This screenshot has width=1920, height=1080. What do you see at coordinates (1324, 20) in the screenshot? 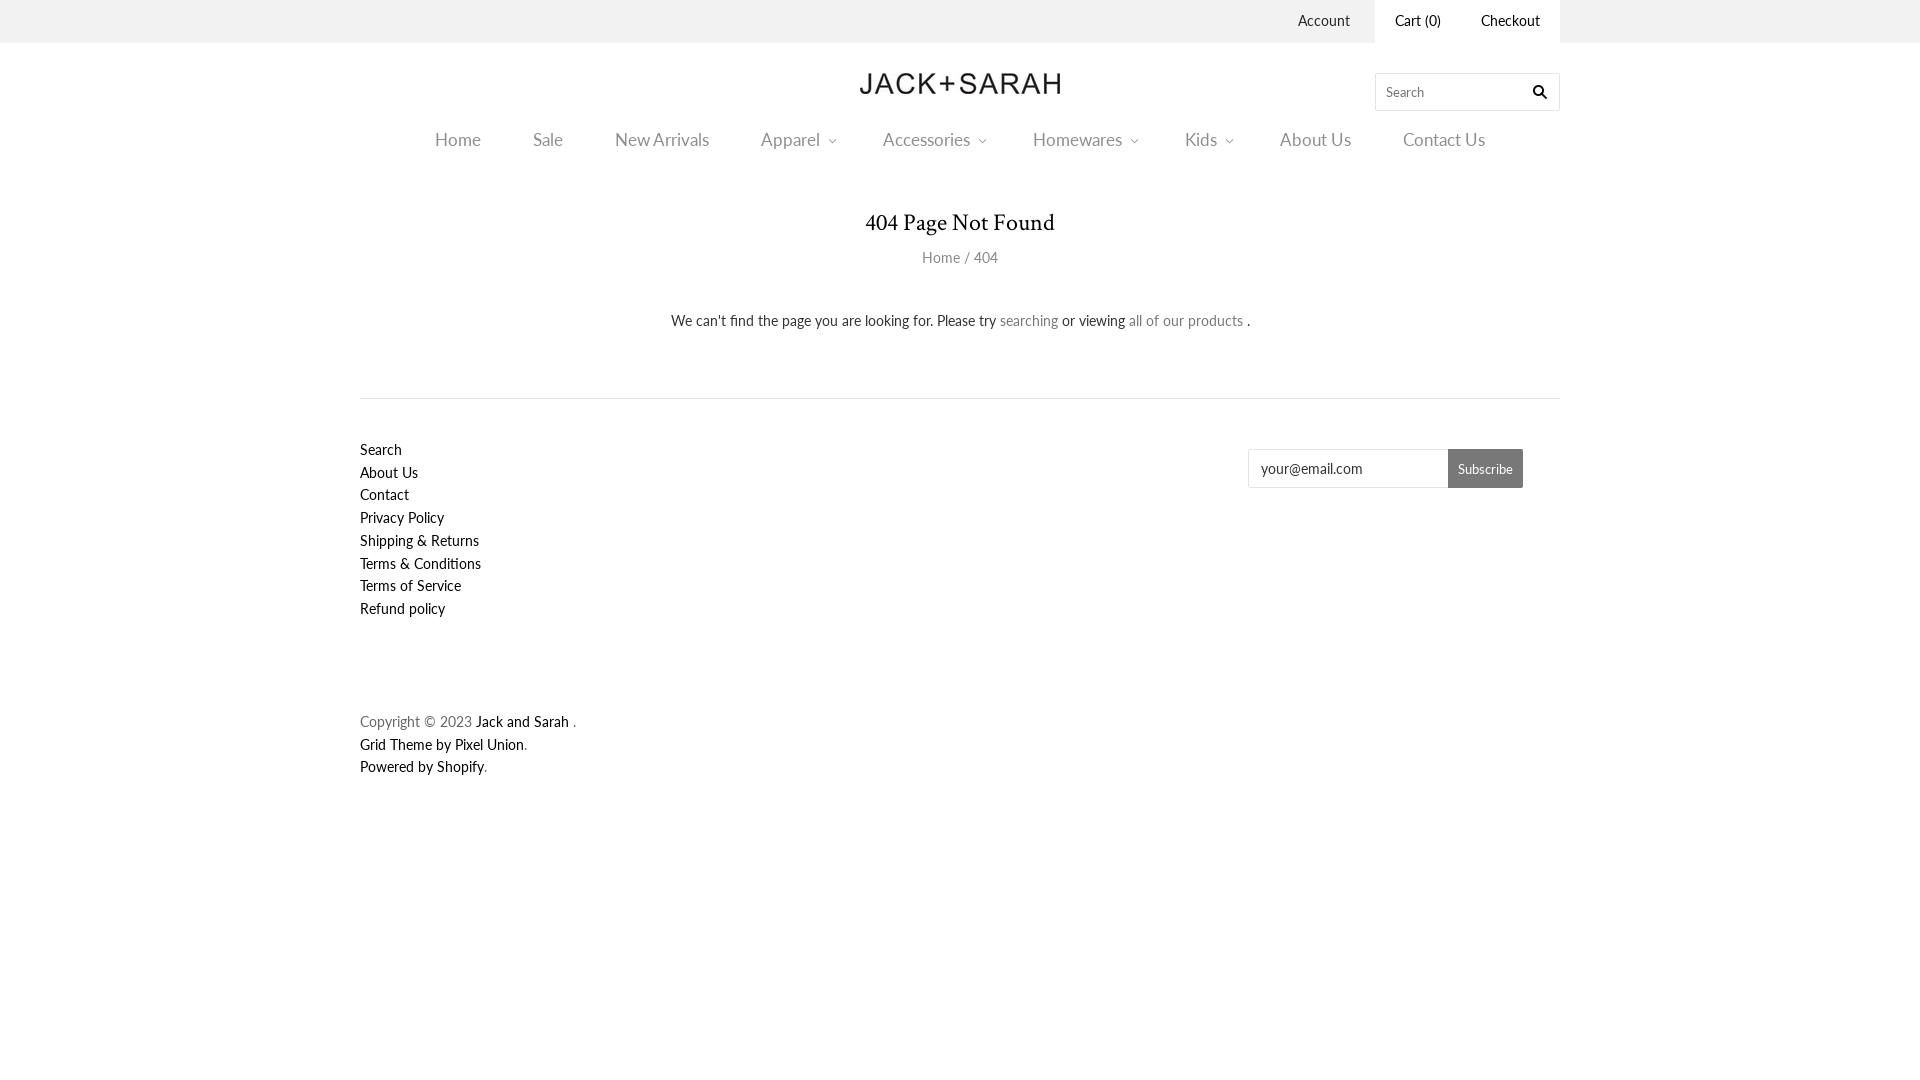
I see `Account` at bounding box center [1324, 20].